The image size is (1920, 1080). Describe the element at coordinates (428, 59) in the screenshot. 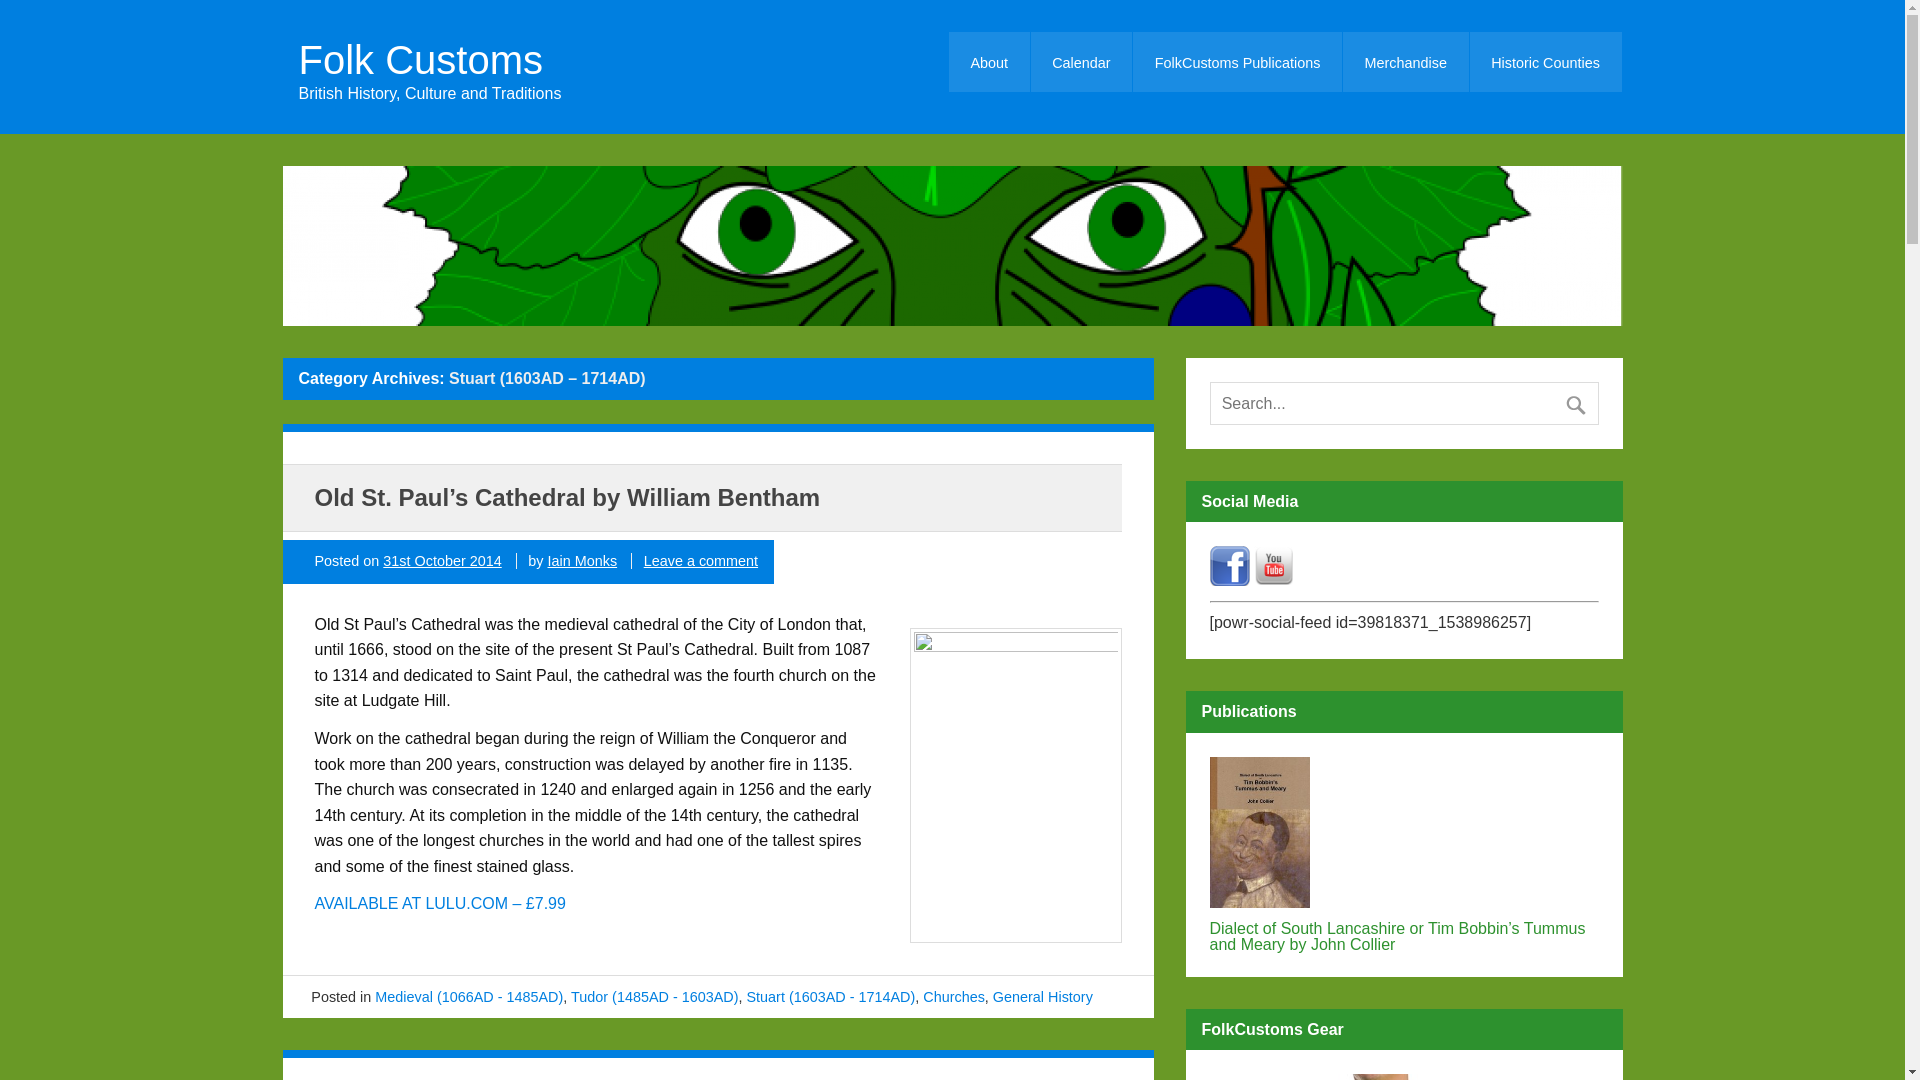

I see `Folk Customs` at that location.